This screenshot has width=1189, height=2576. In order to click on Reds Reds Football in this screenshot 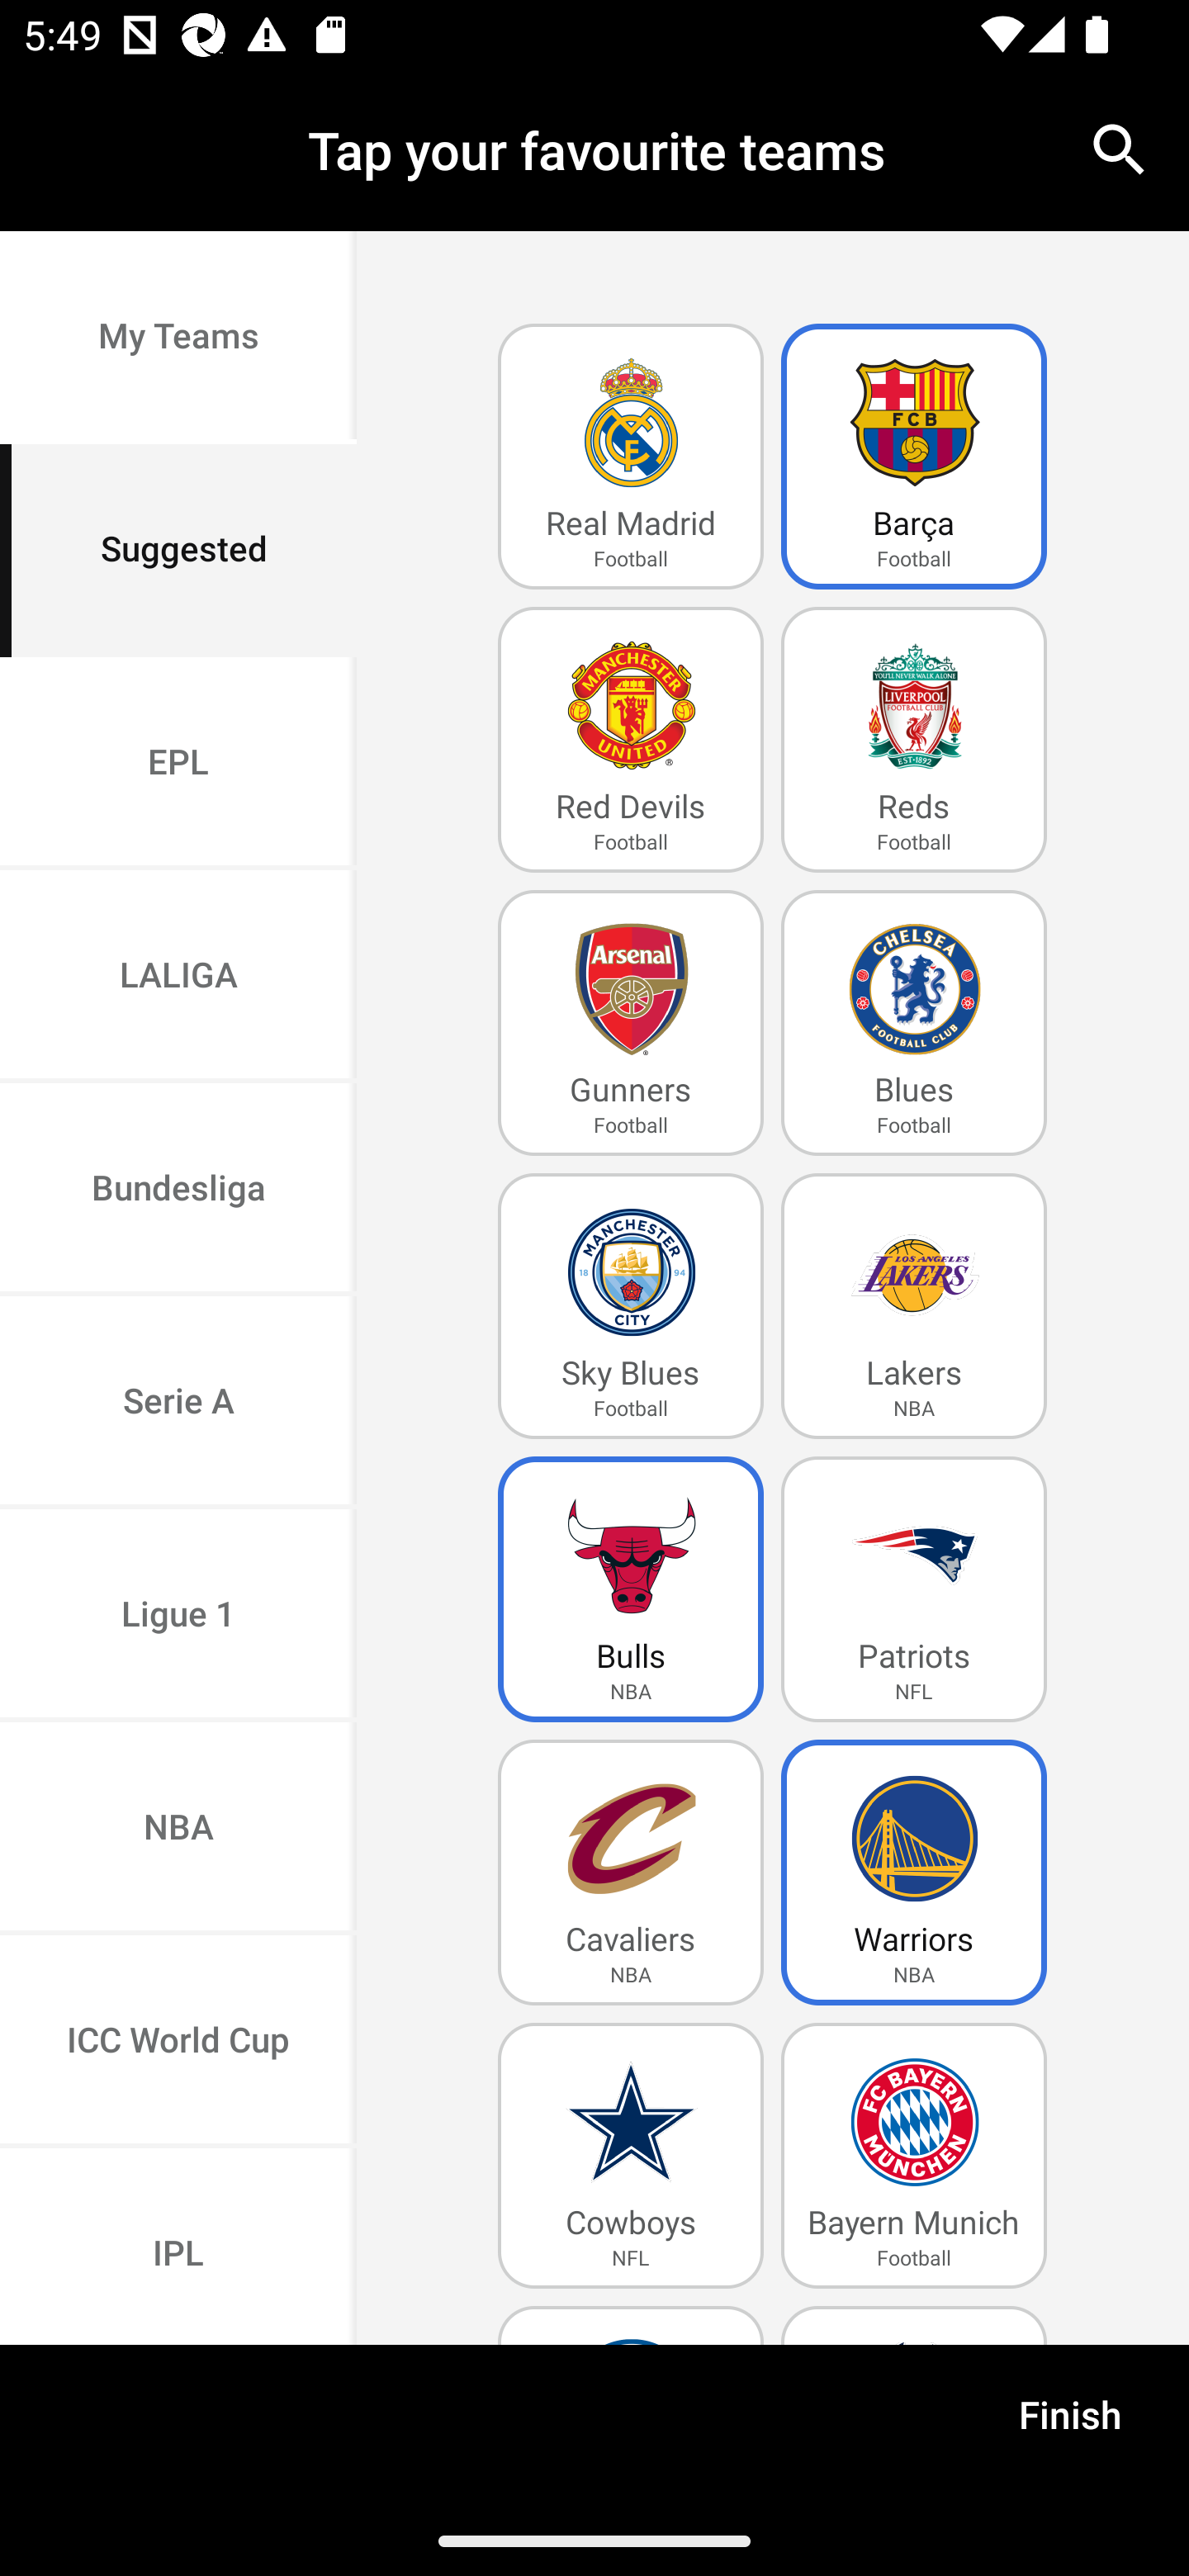, I will do `click(914, 740)`.